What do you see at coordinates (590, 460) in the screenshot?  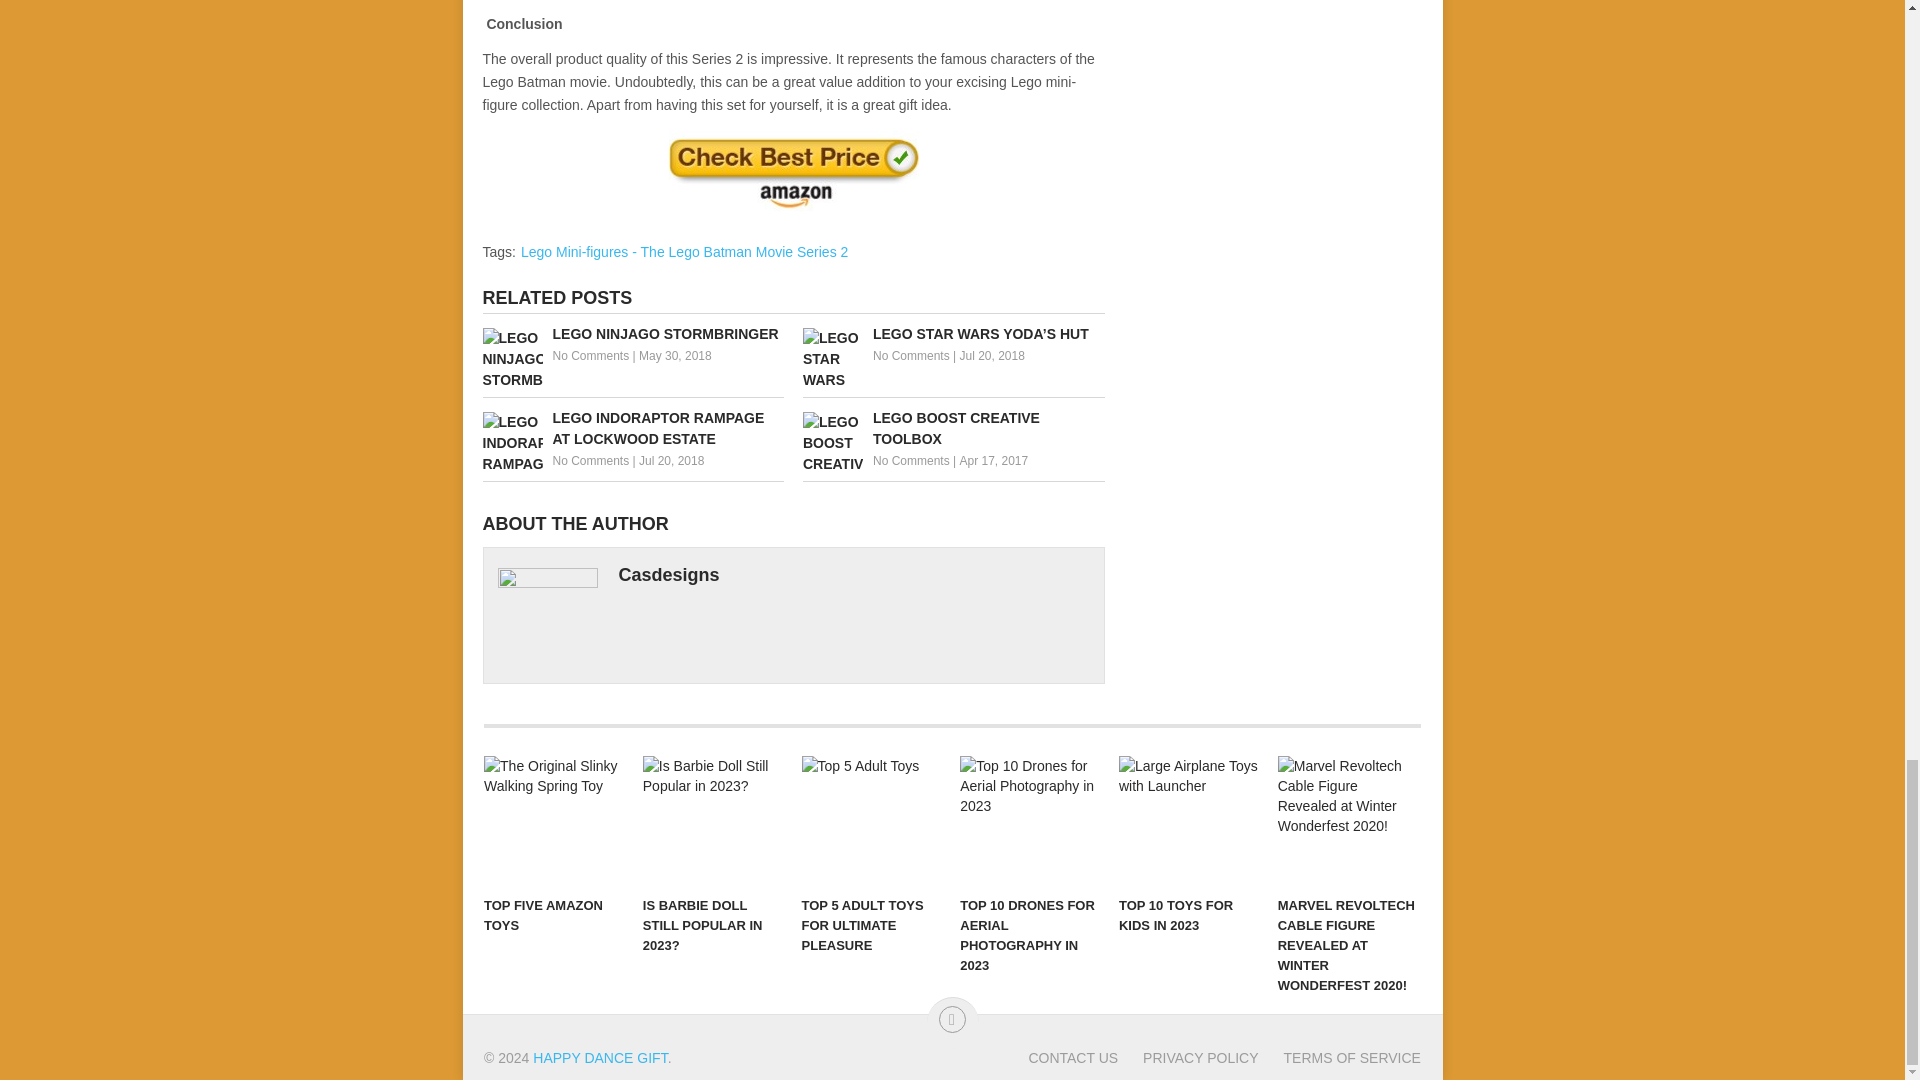 I see `No Comments` at bounding box center [590, 460].